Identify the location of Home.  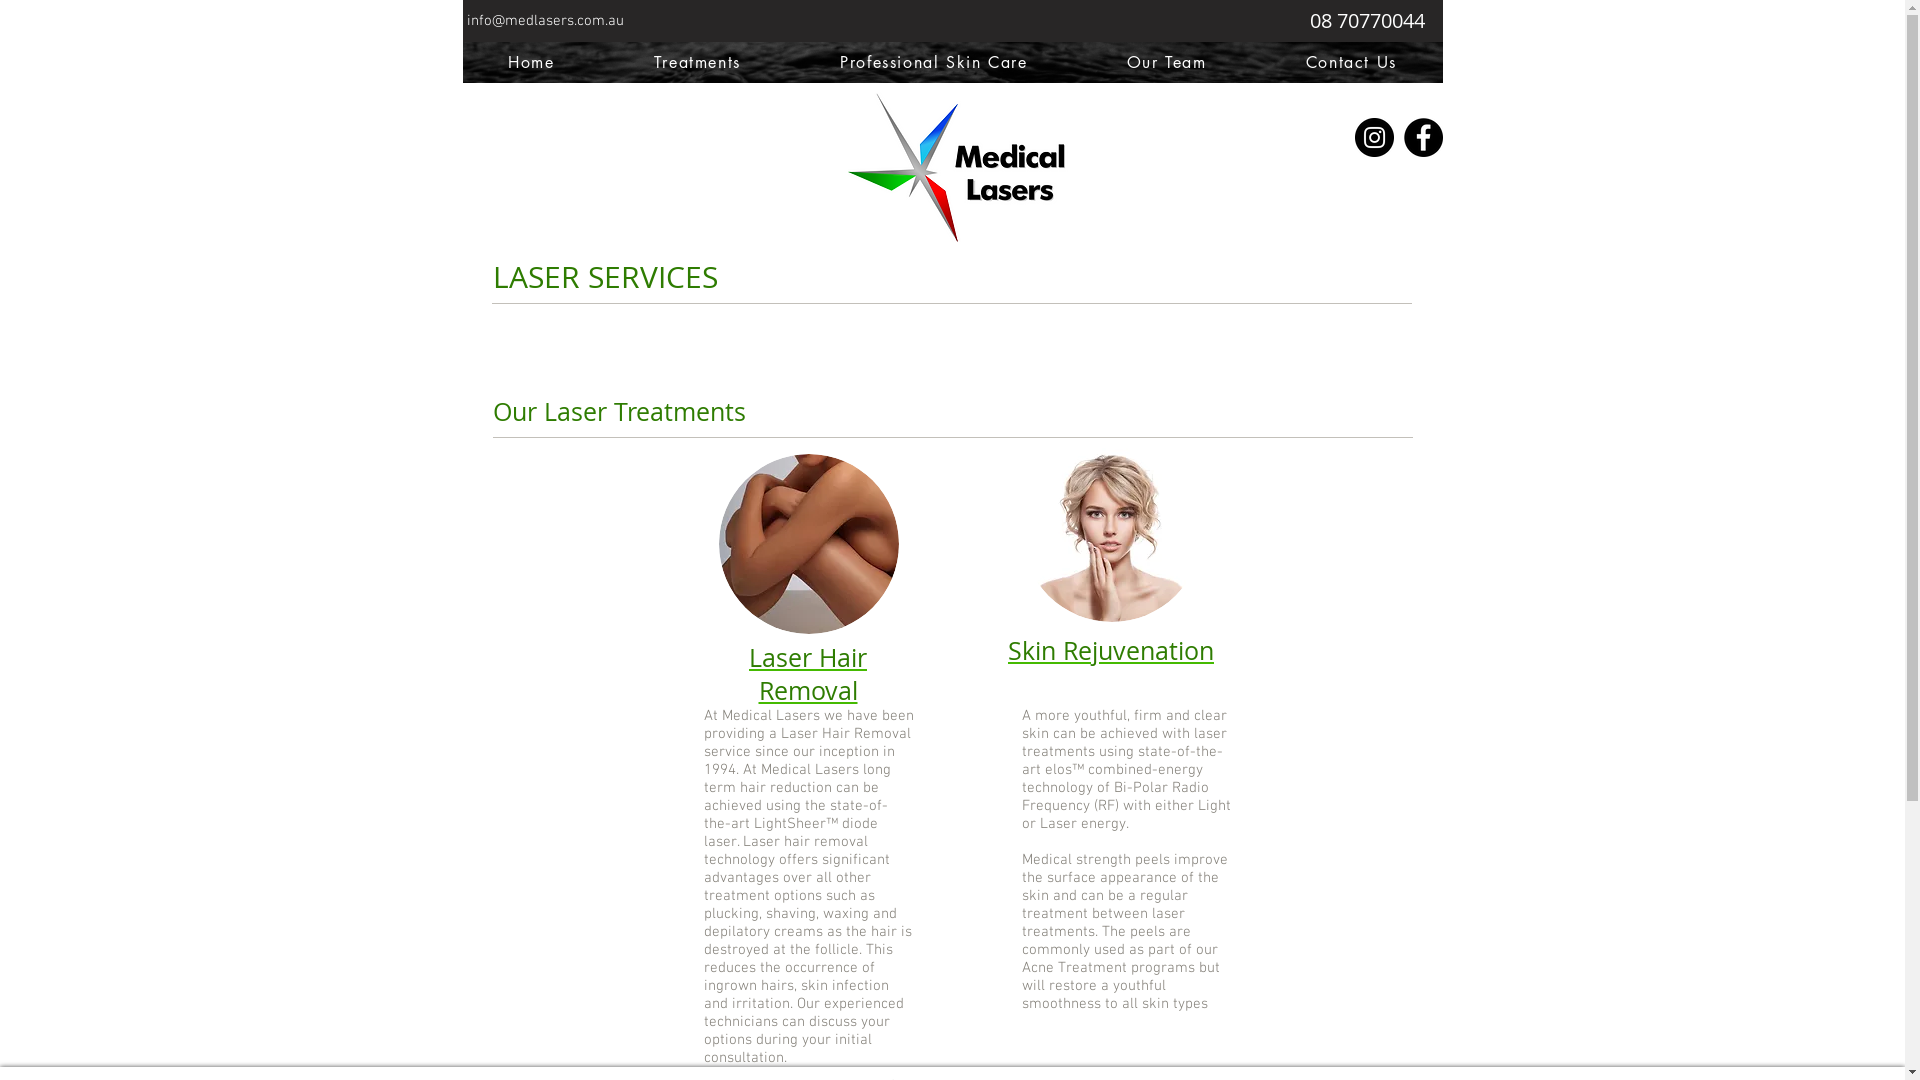
(531, 62).